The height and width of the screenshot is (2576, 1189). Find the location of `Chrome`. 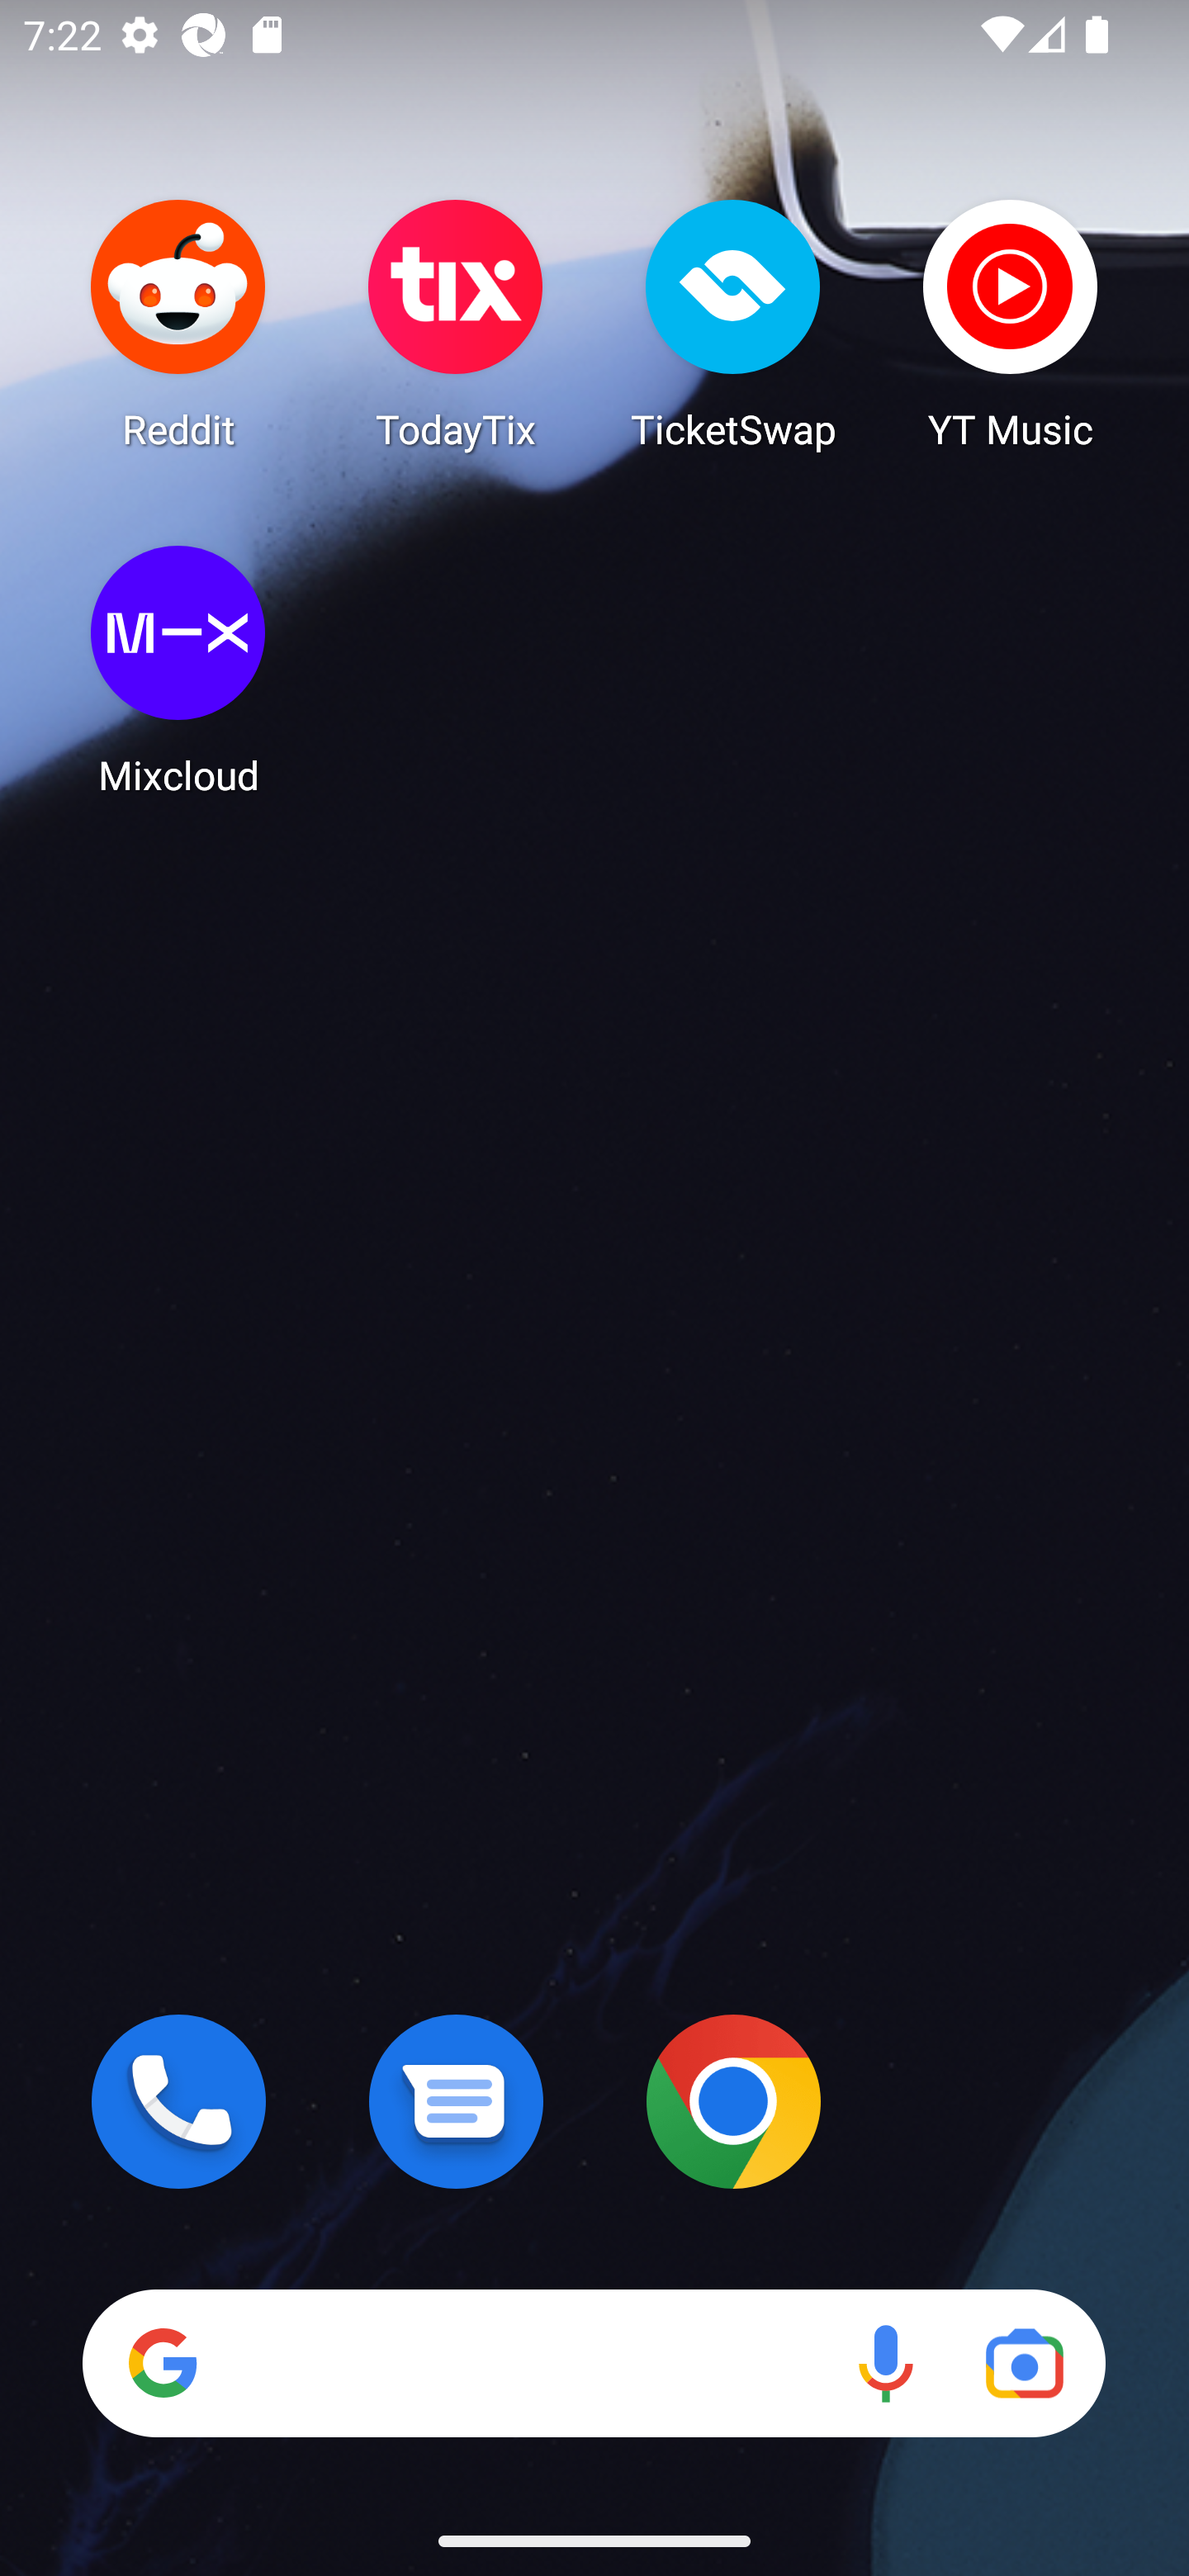

Chrome is located at coordinates (733, 2101).